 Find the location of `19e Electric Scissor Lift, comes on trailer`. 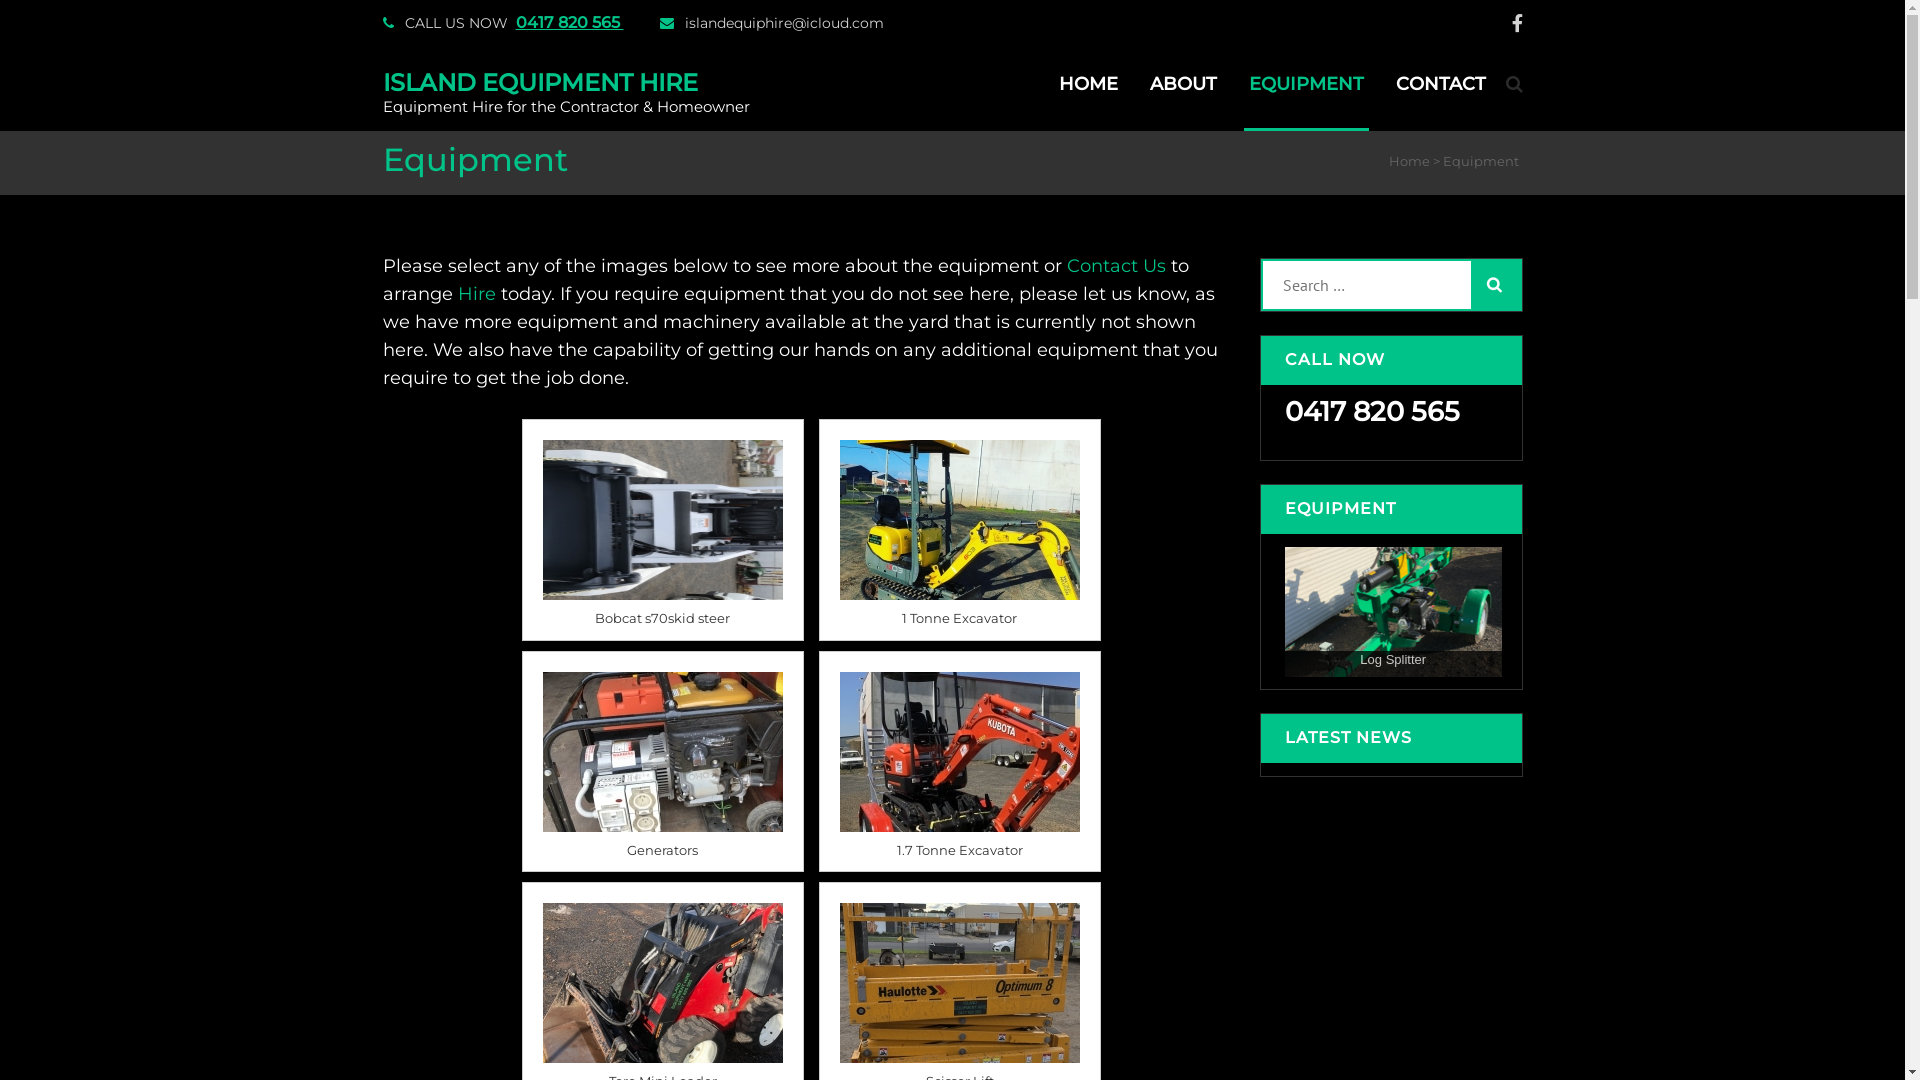

19e Electric Scissor Lift, comes on trailer is located at coordinates (960, 983).